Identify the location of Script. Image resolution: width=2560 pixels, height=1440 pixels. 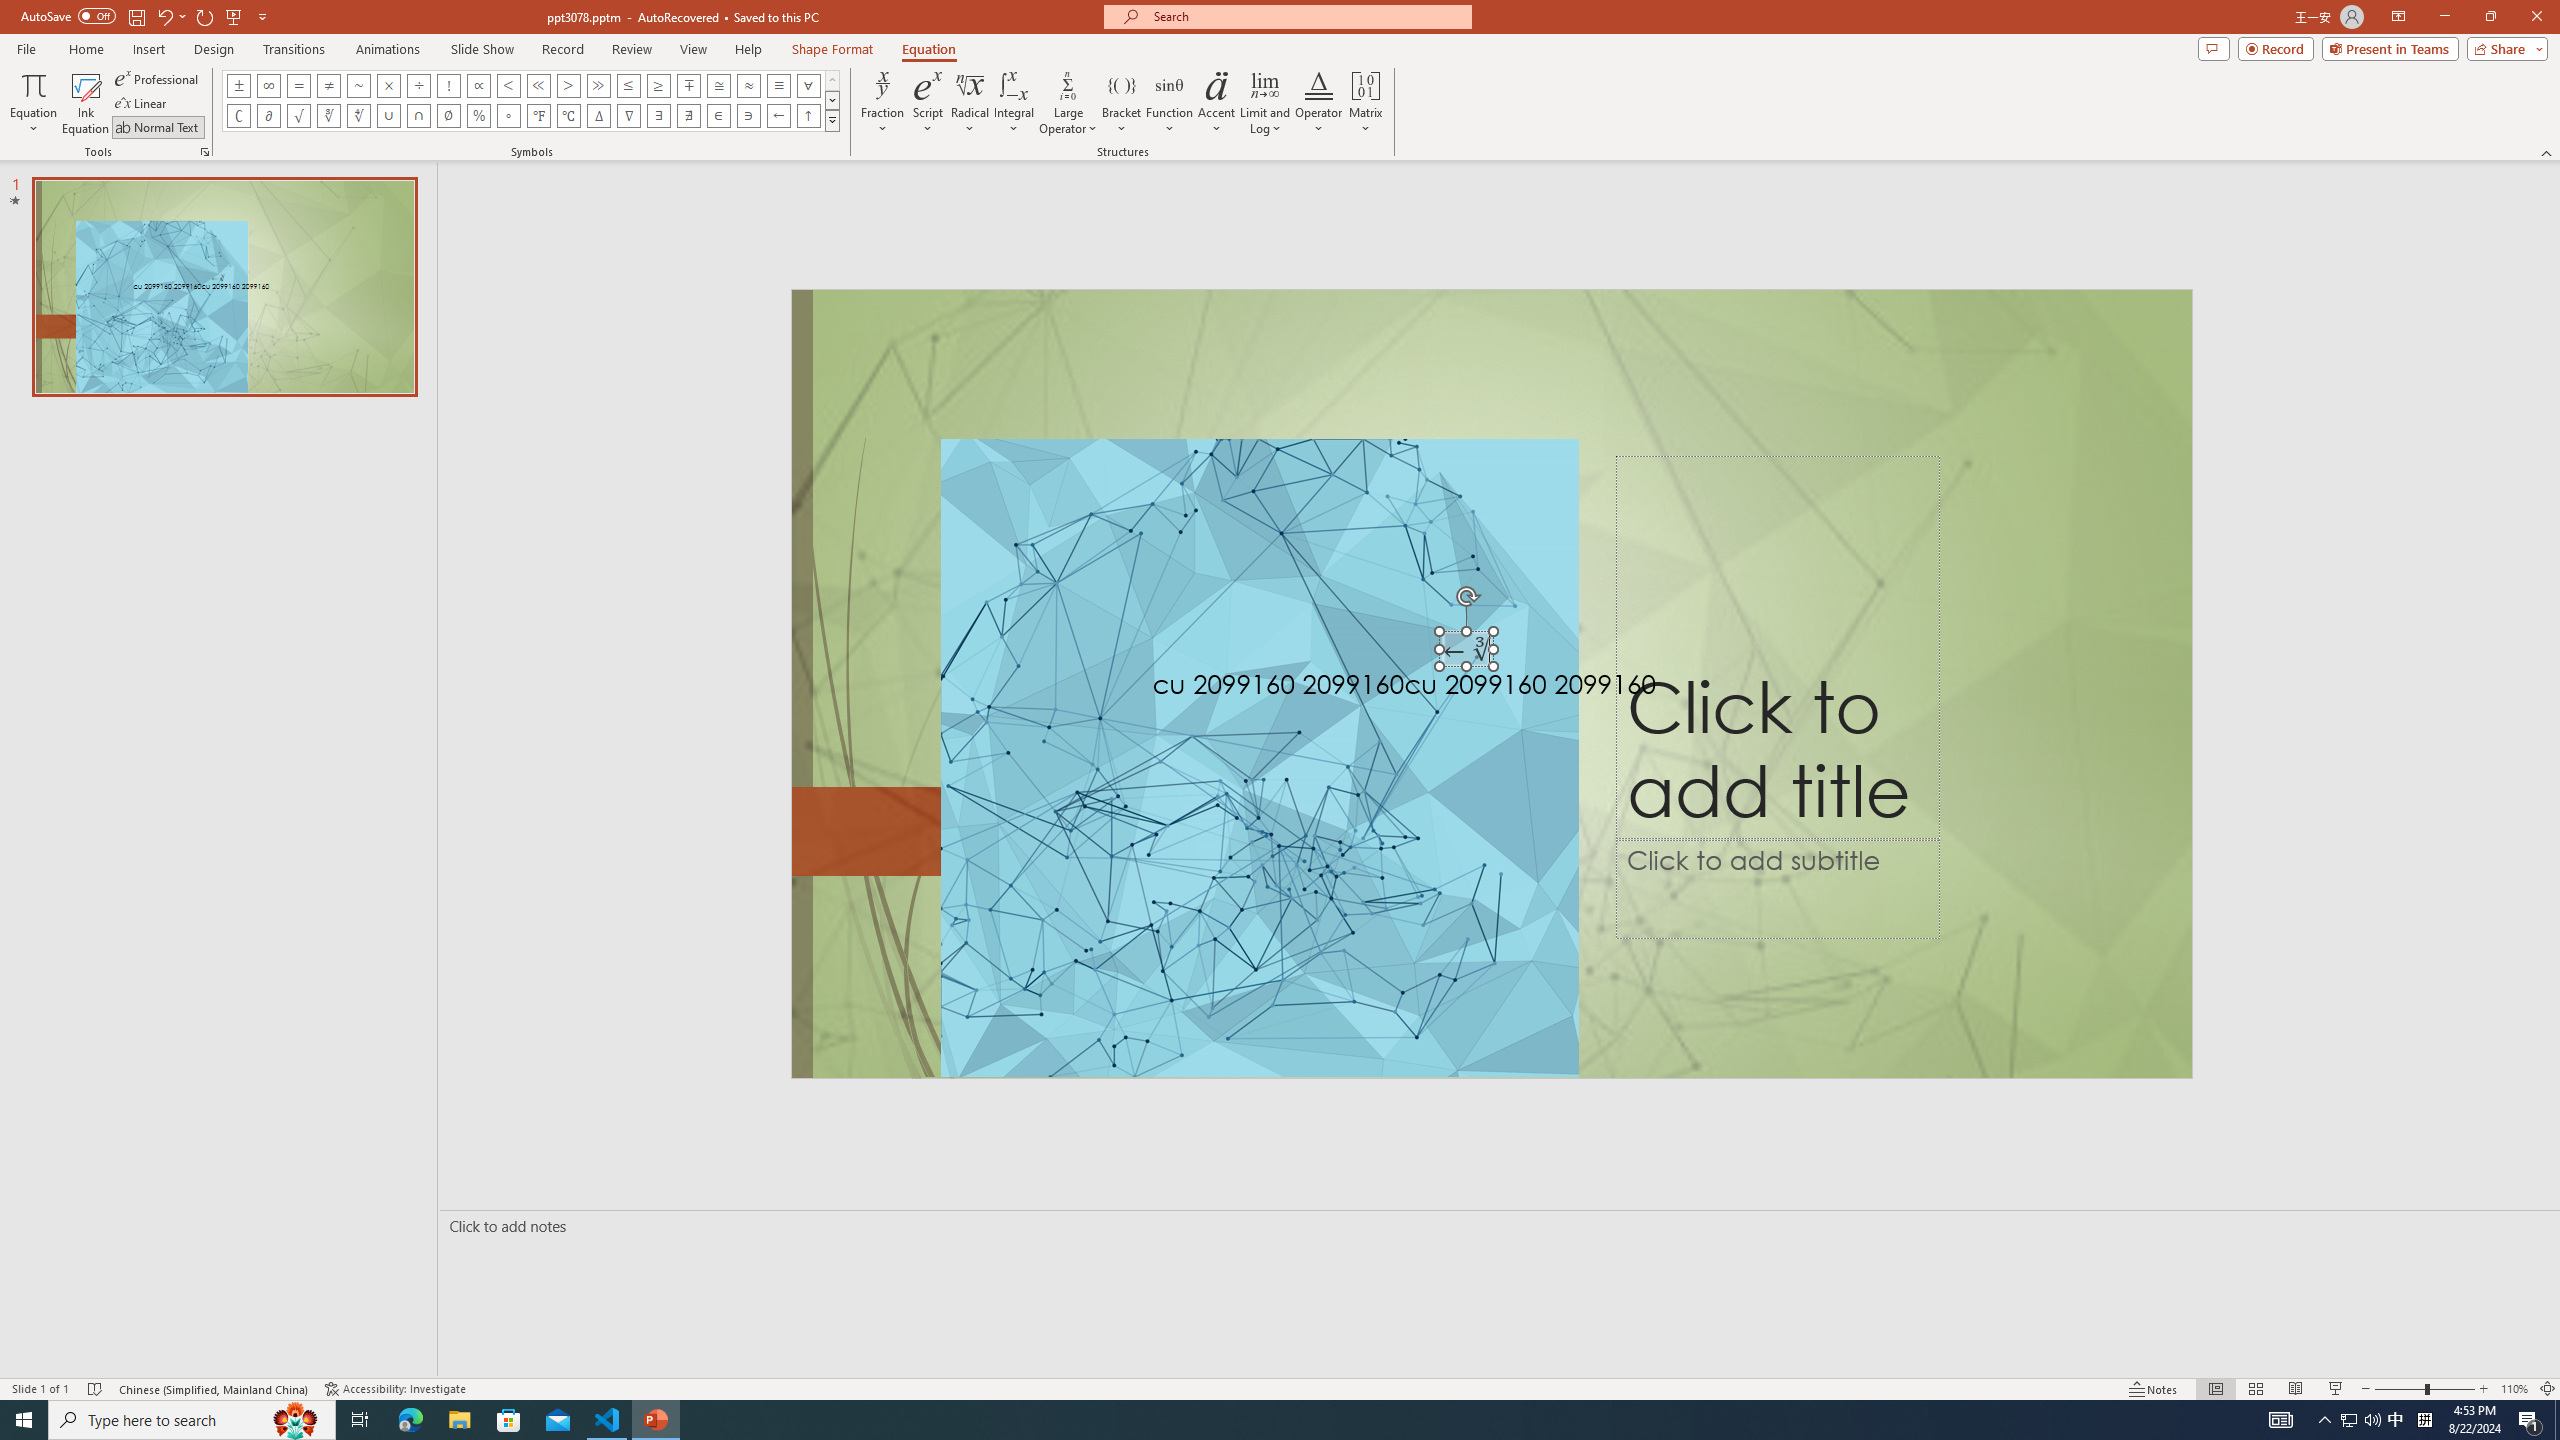
(928, 103).